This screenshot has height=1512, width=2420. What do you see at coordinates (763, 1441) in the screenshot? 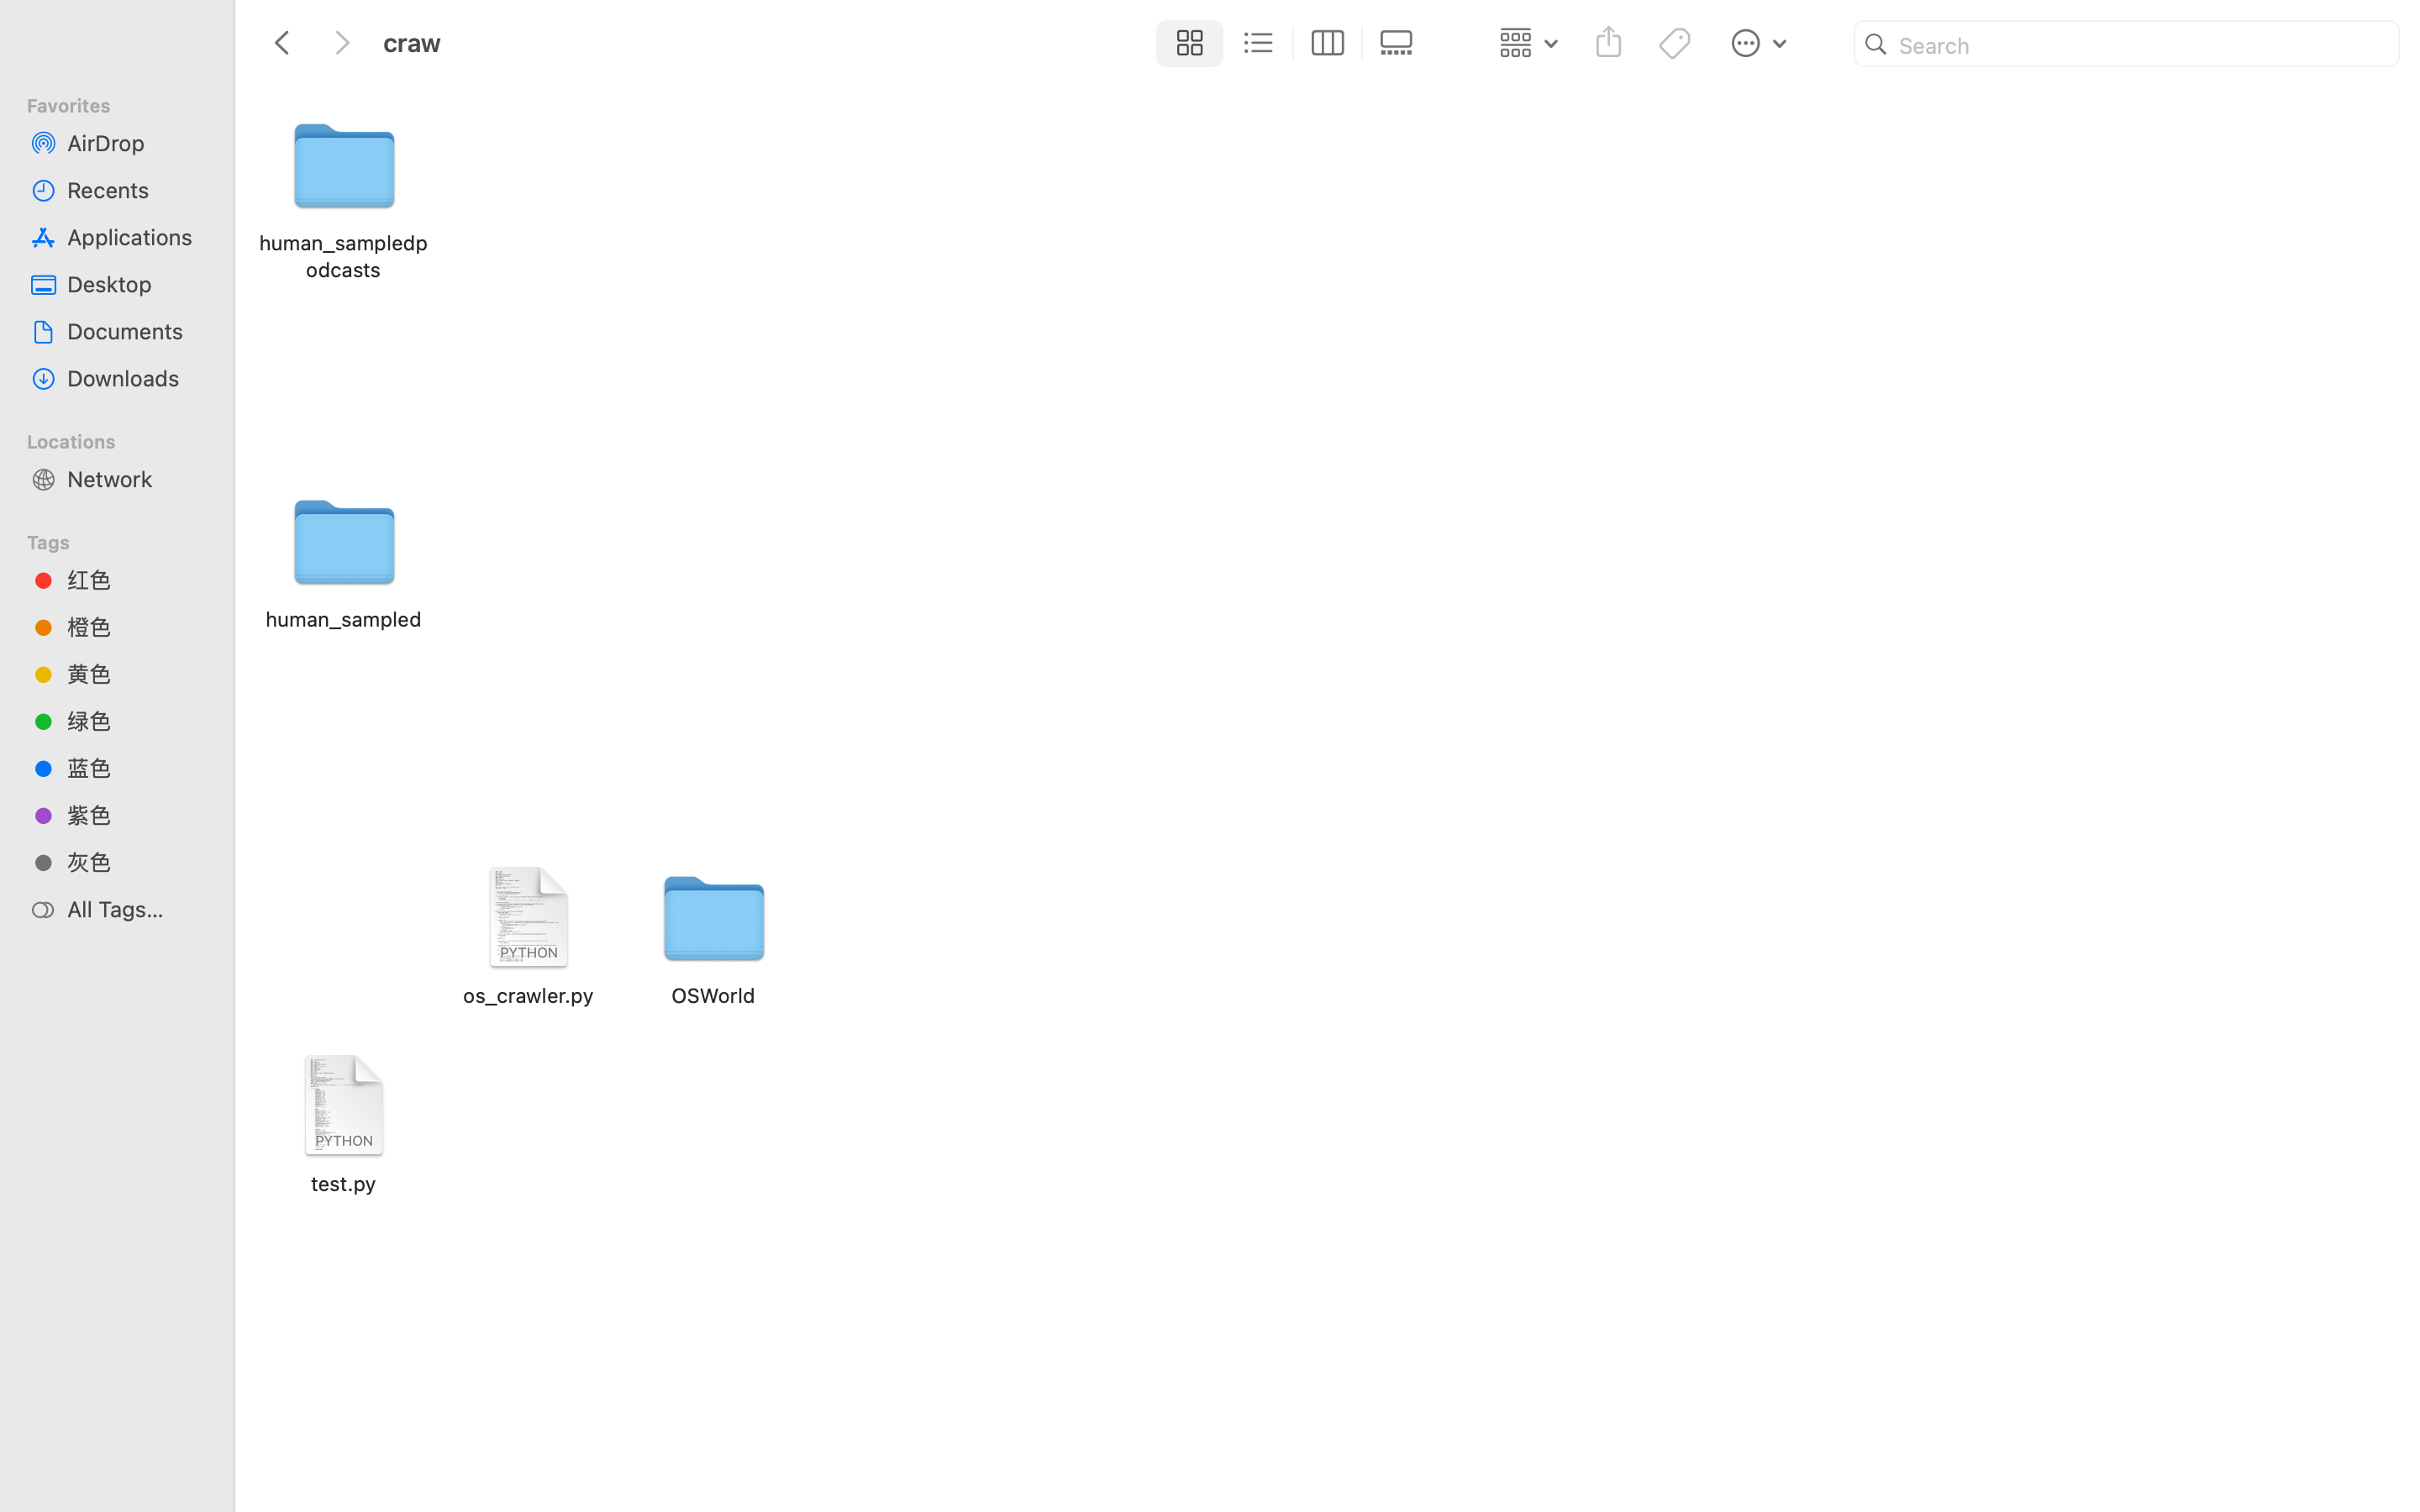
I see `craw` at bounding box center [763, 1441].